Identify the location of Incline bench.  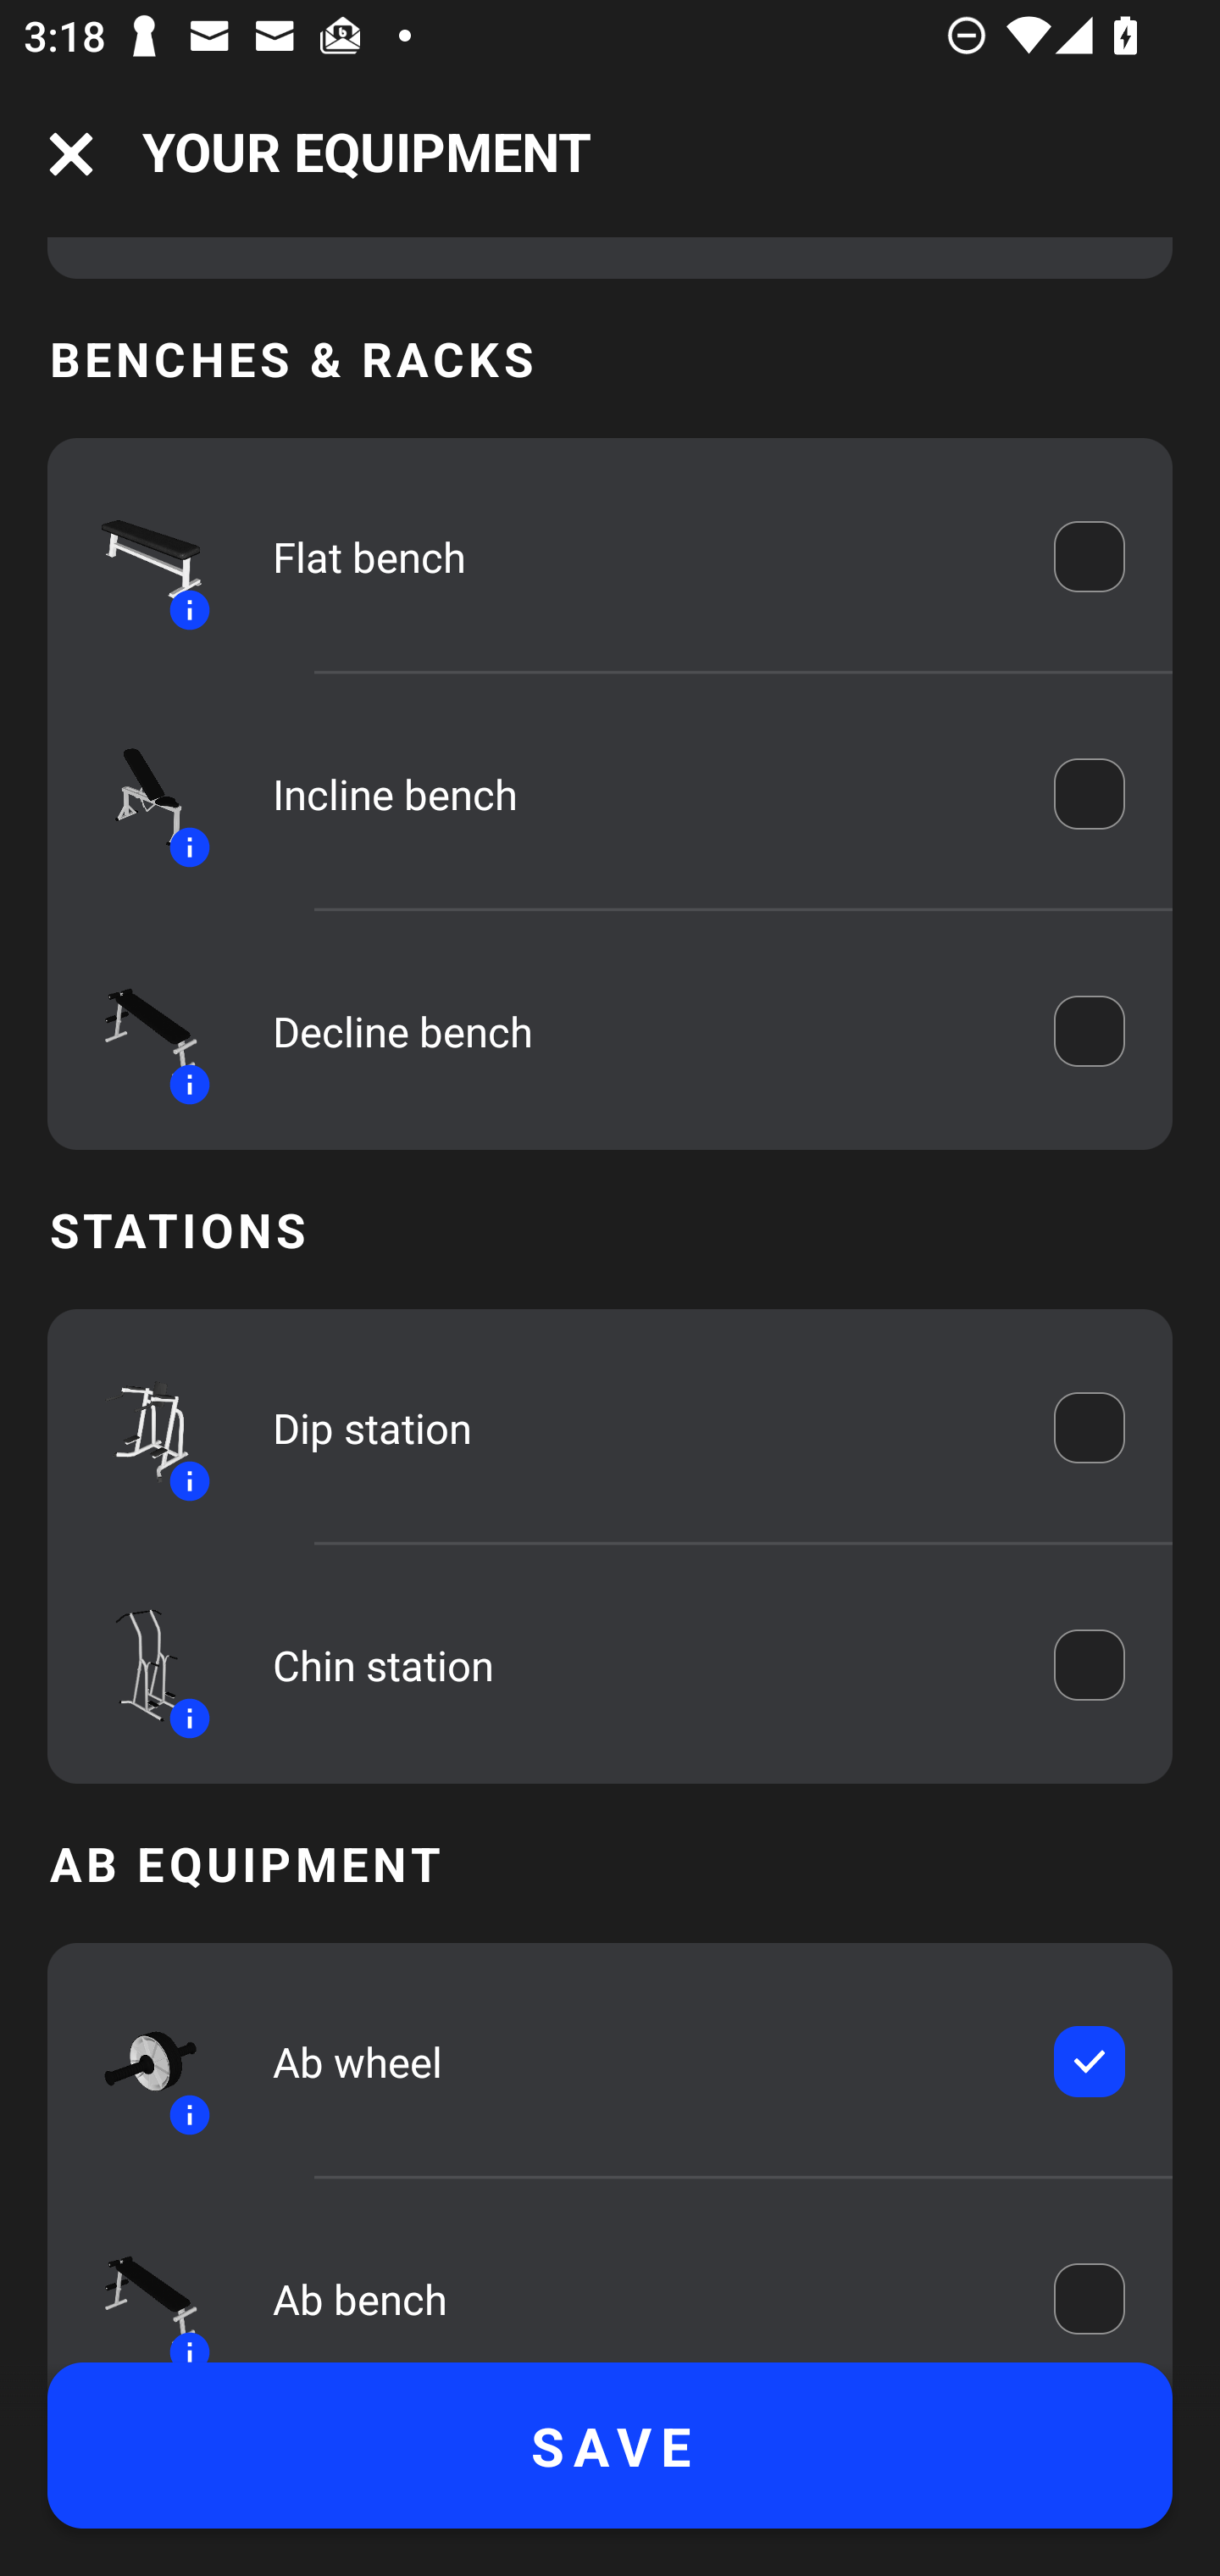
(640, 795).